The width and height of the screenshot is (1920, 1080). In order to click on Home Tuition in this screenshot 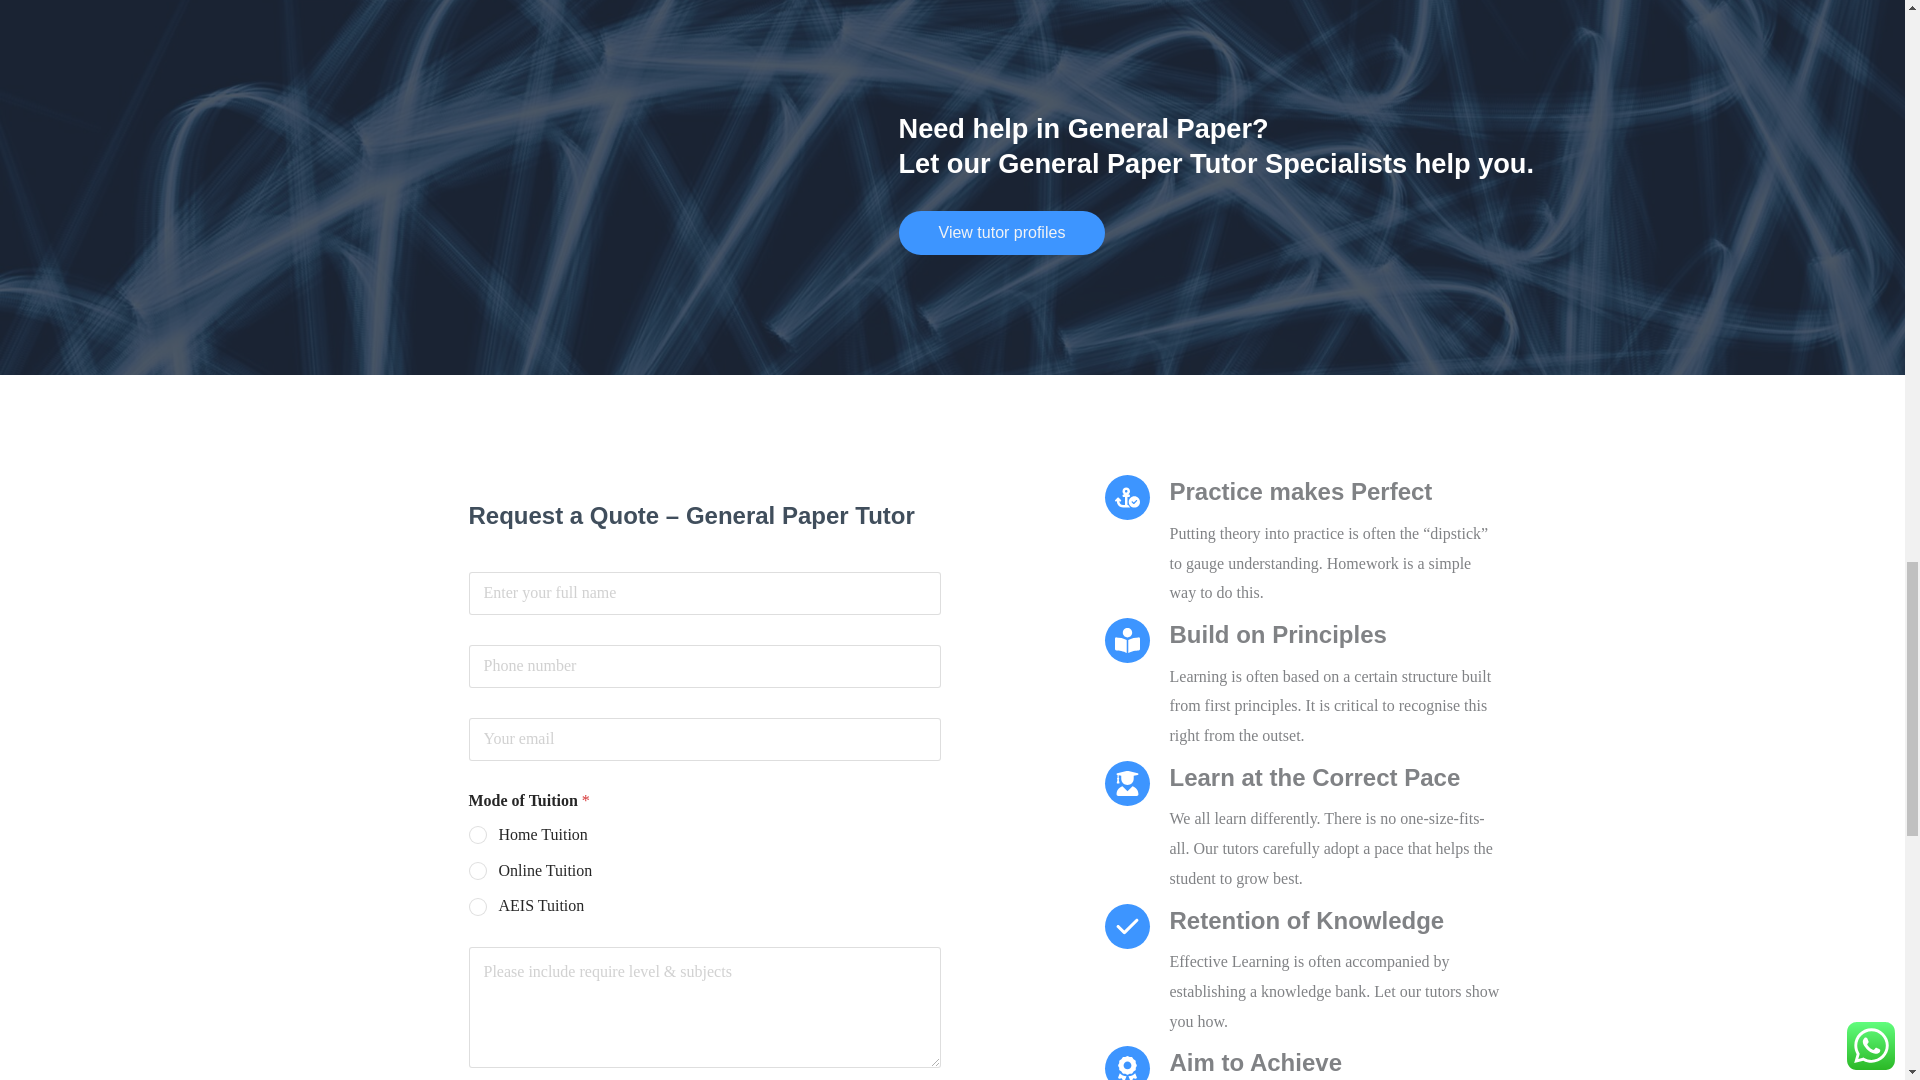, I will do `click(478, 836)`.